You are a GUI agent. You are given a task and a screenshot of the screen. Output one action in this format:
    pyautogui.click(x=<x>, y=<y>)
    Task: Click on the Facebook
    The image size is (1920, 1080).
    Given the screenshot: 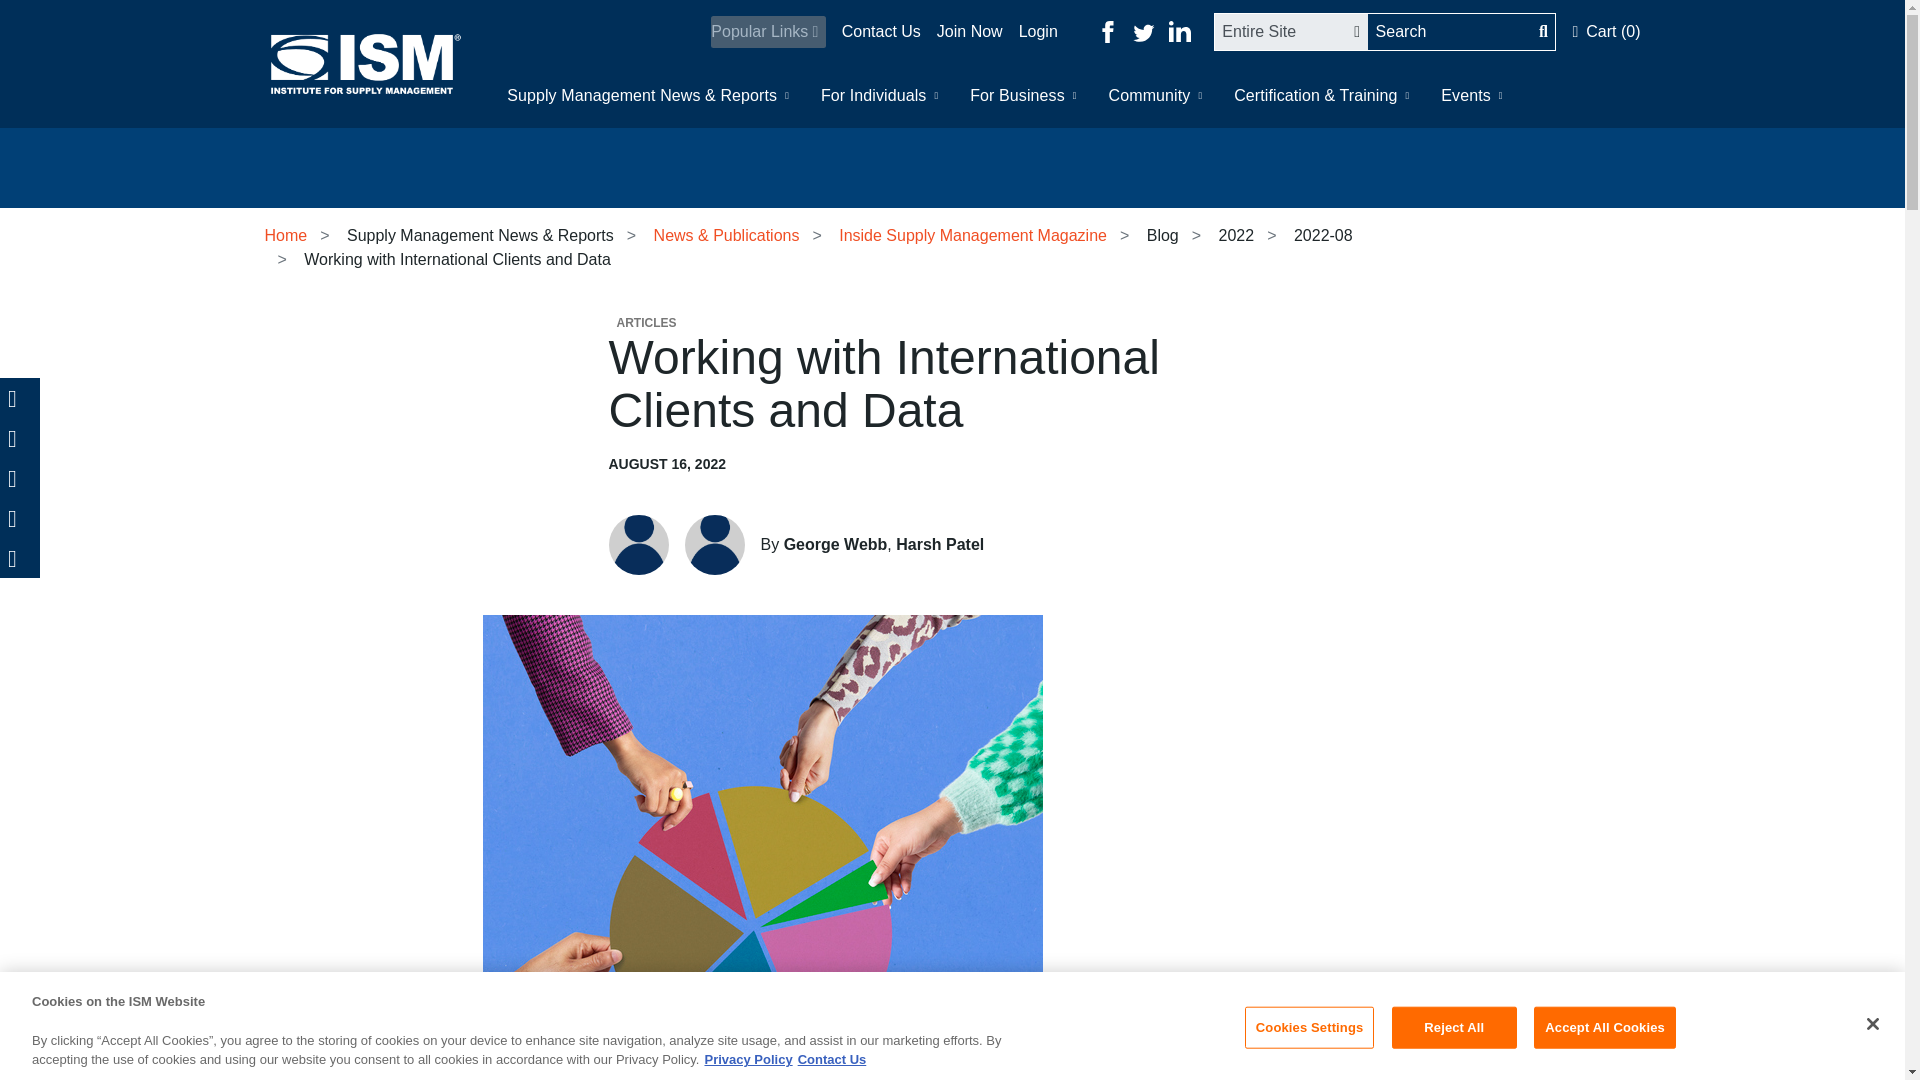 What is the action you would take?
    pyautogui.click(x=20, y=437)
    